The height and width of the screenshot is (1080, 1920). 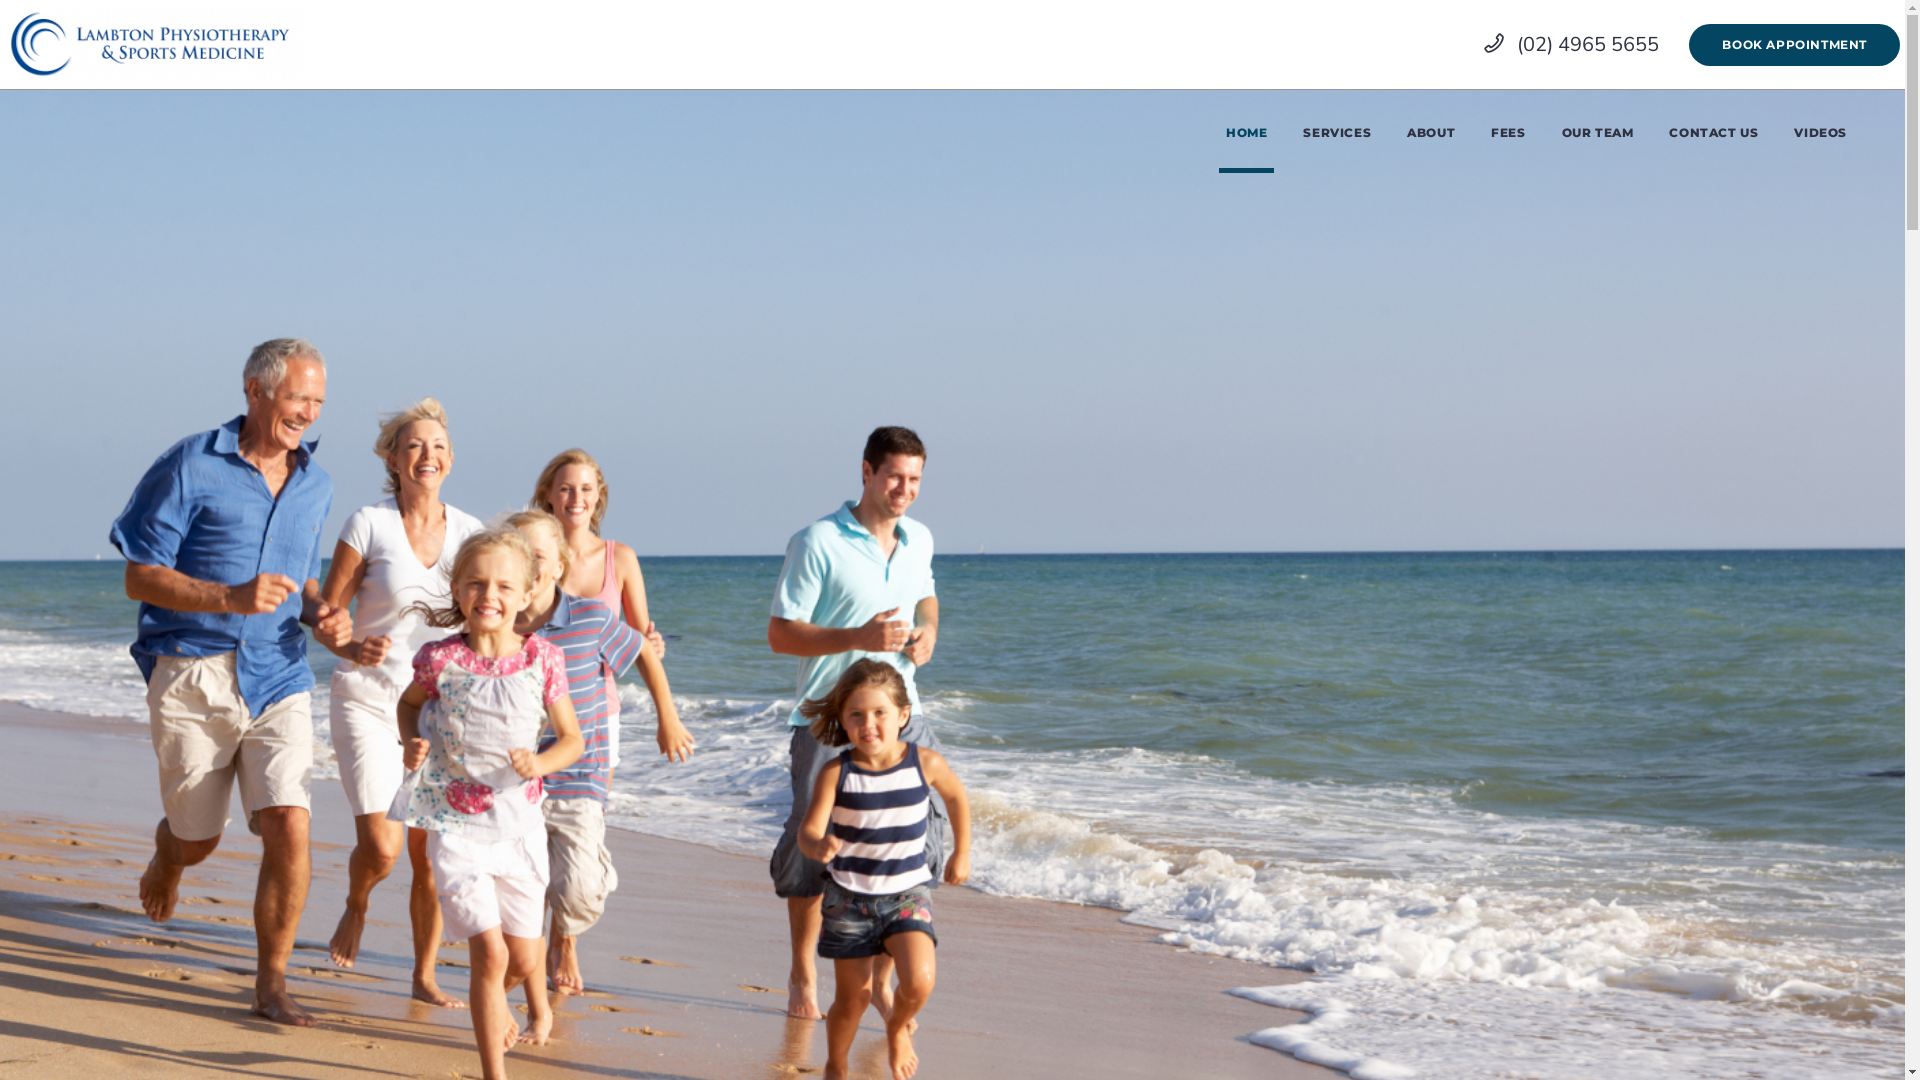 What do you see at coordinates (1508, 132) in the screenshot?
I see `FEES` at bounding box center [1508, 132].